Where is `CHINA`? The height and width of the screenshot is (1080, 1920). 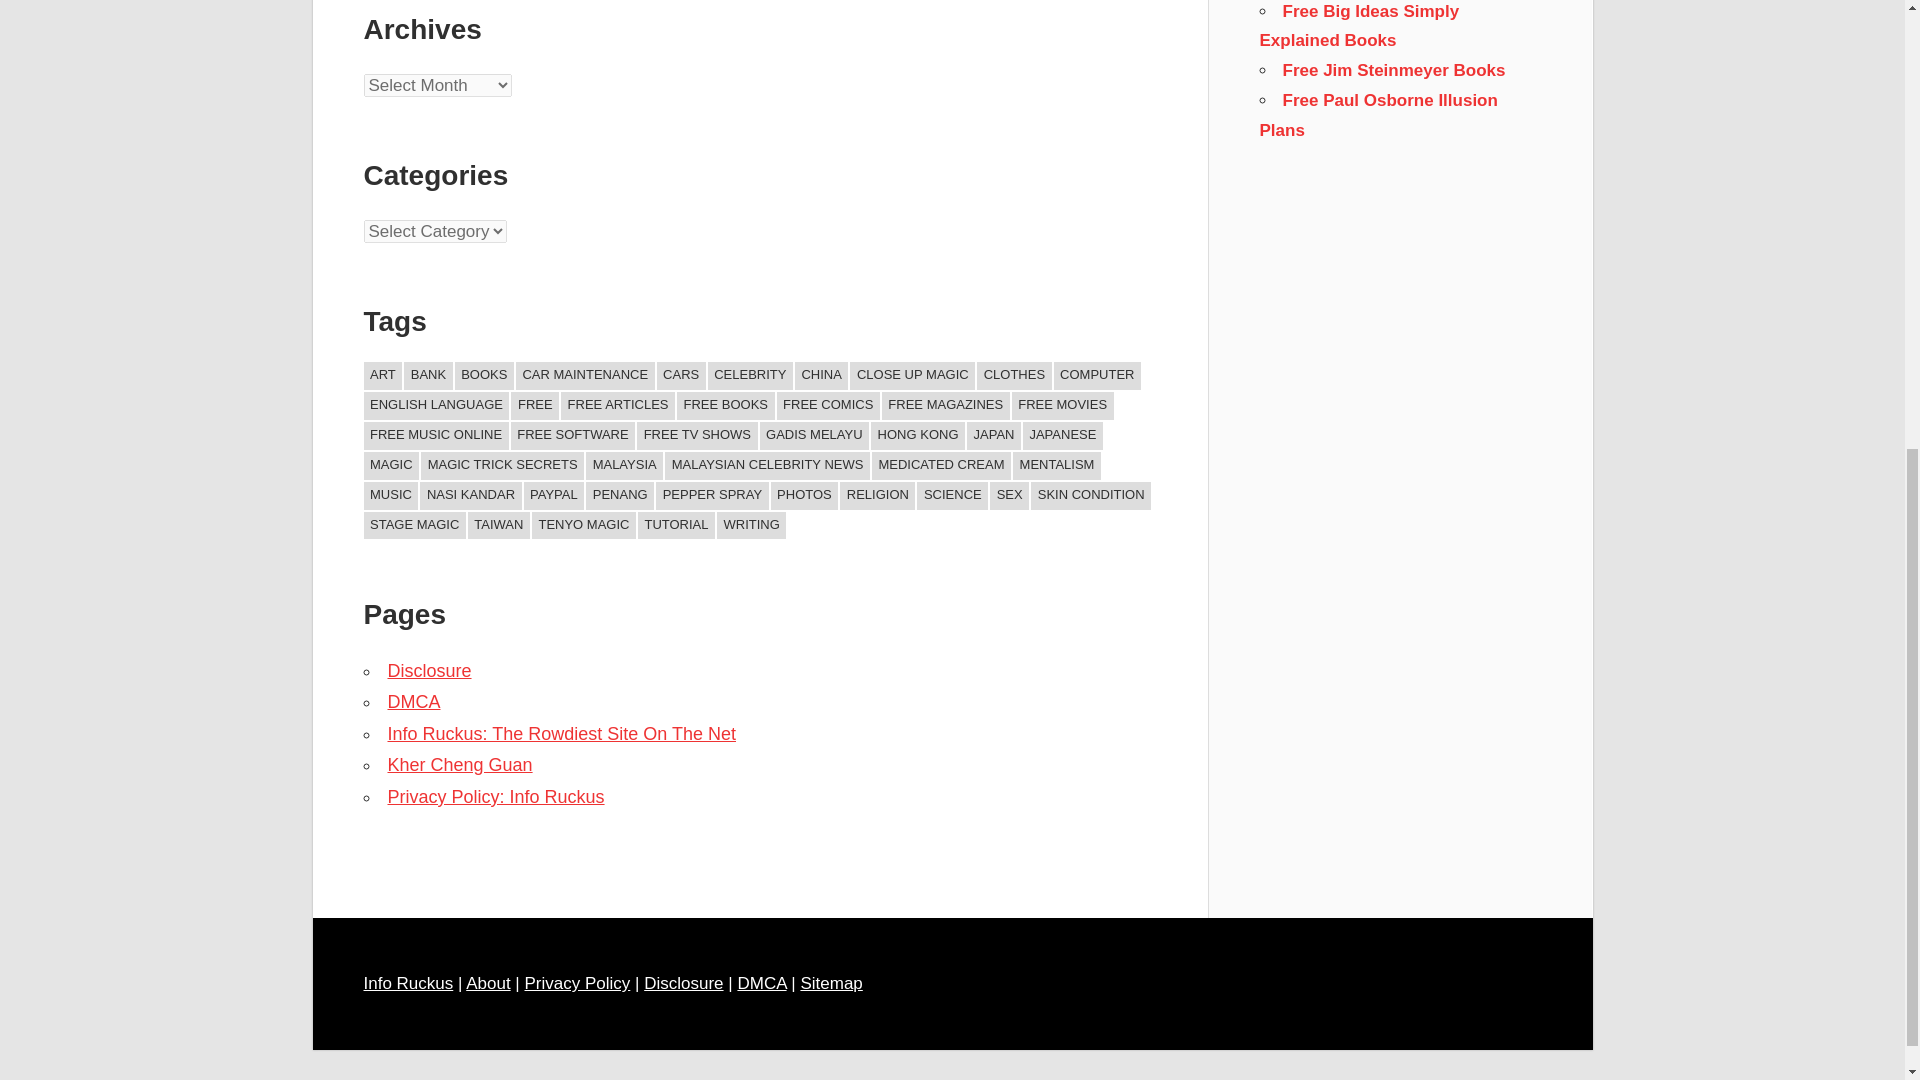
CHINA is located at coordinates (821, 375).